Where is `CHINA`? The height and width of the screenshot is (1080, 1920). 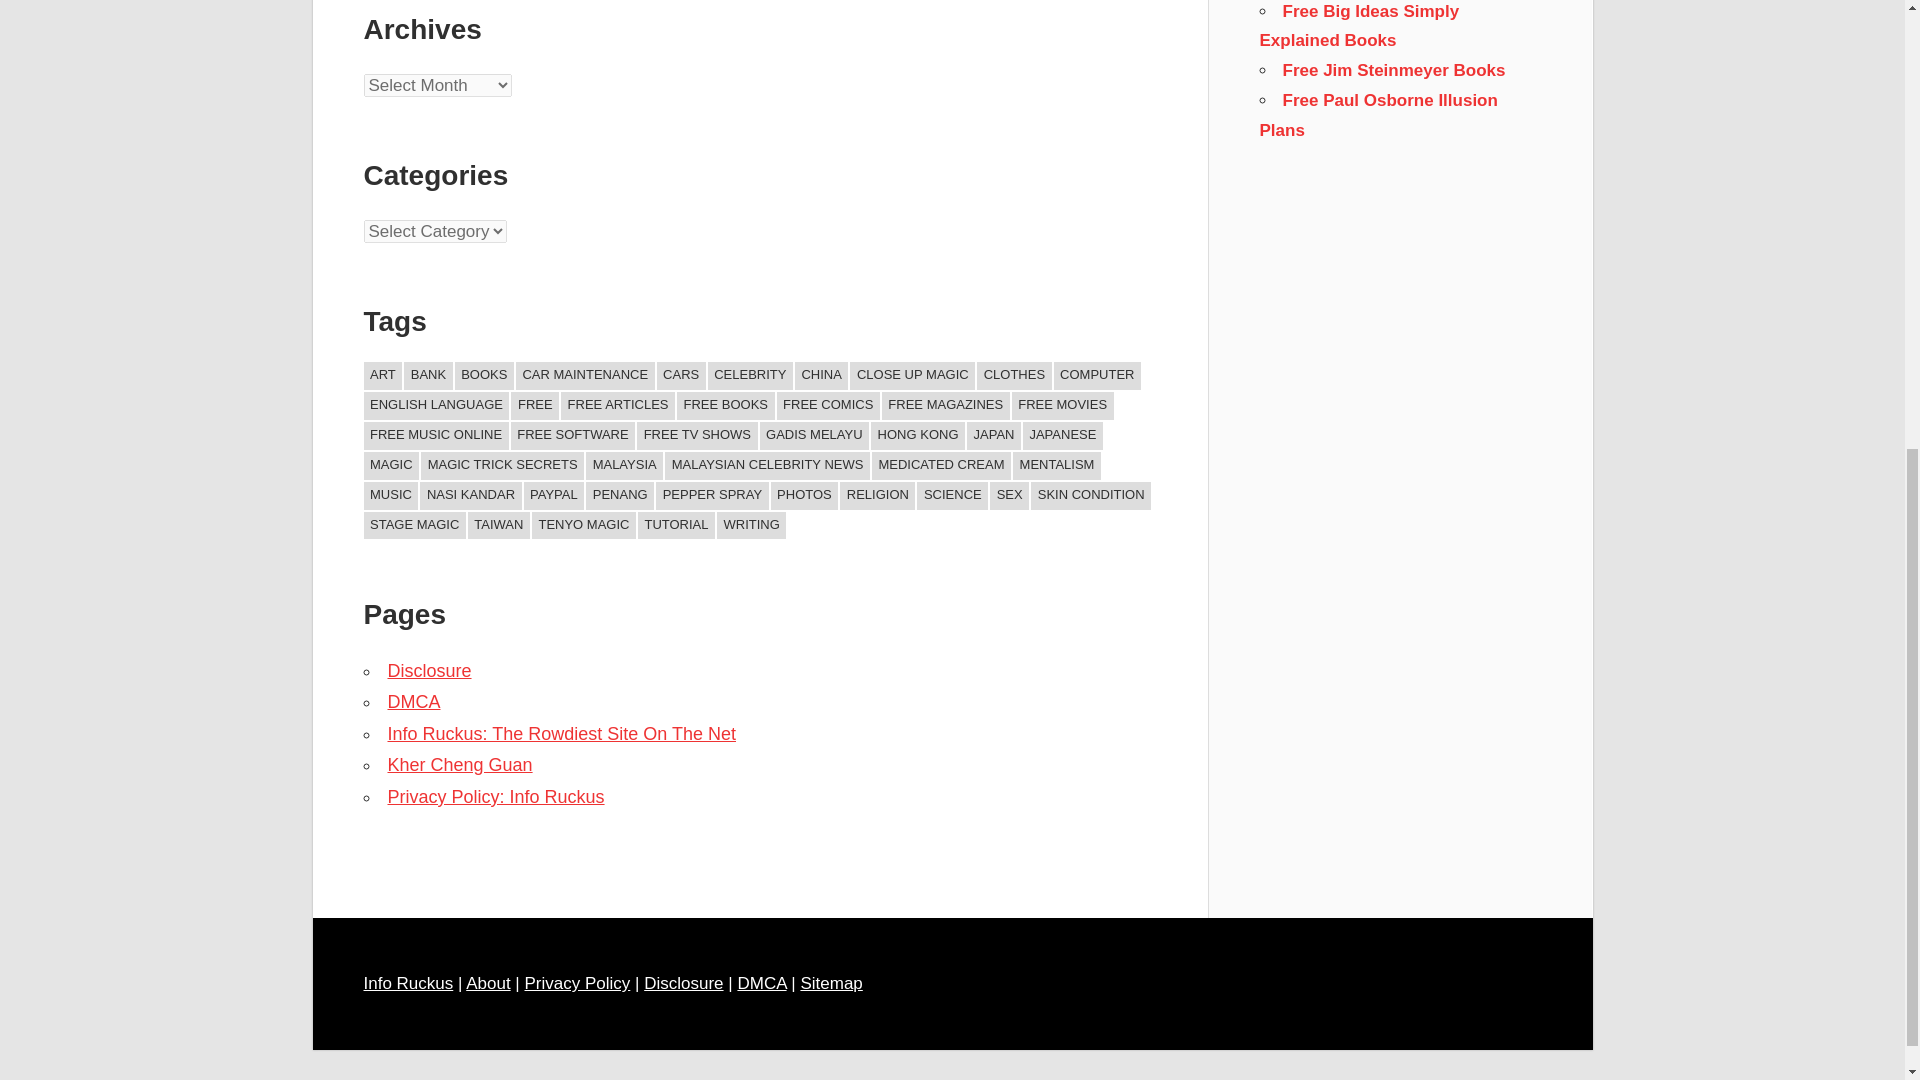
CHINA is located at coordinates (821, 375).